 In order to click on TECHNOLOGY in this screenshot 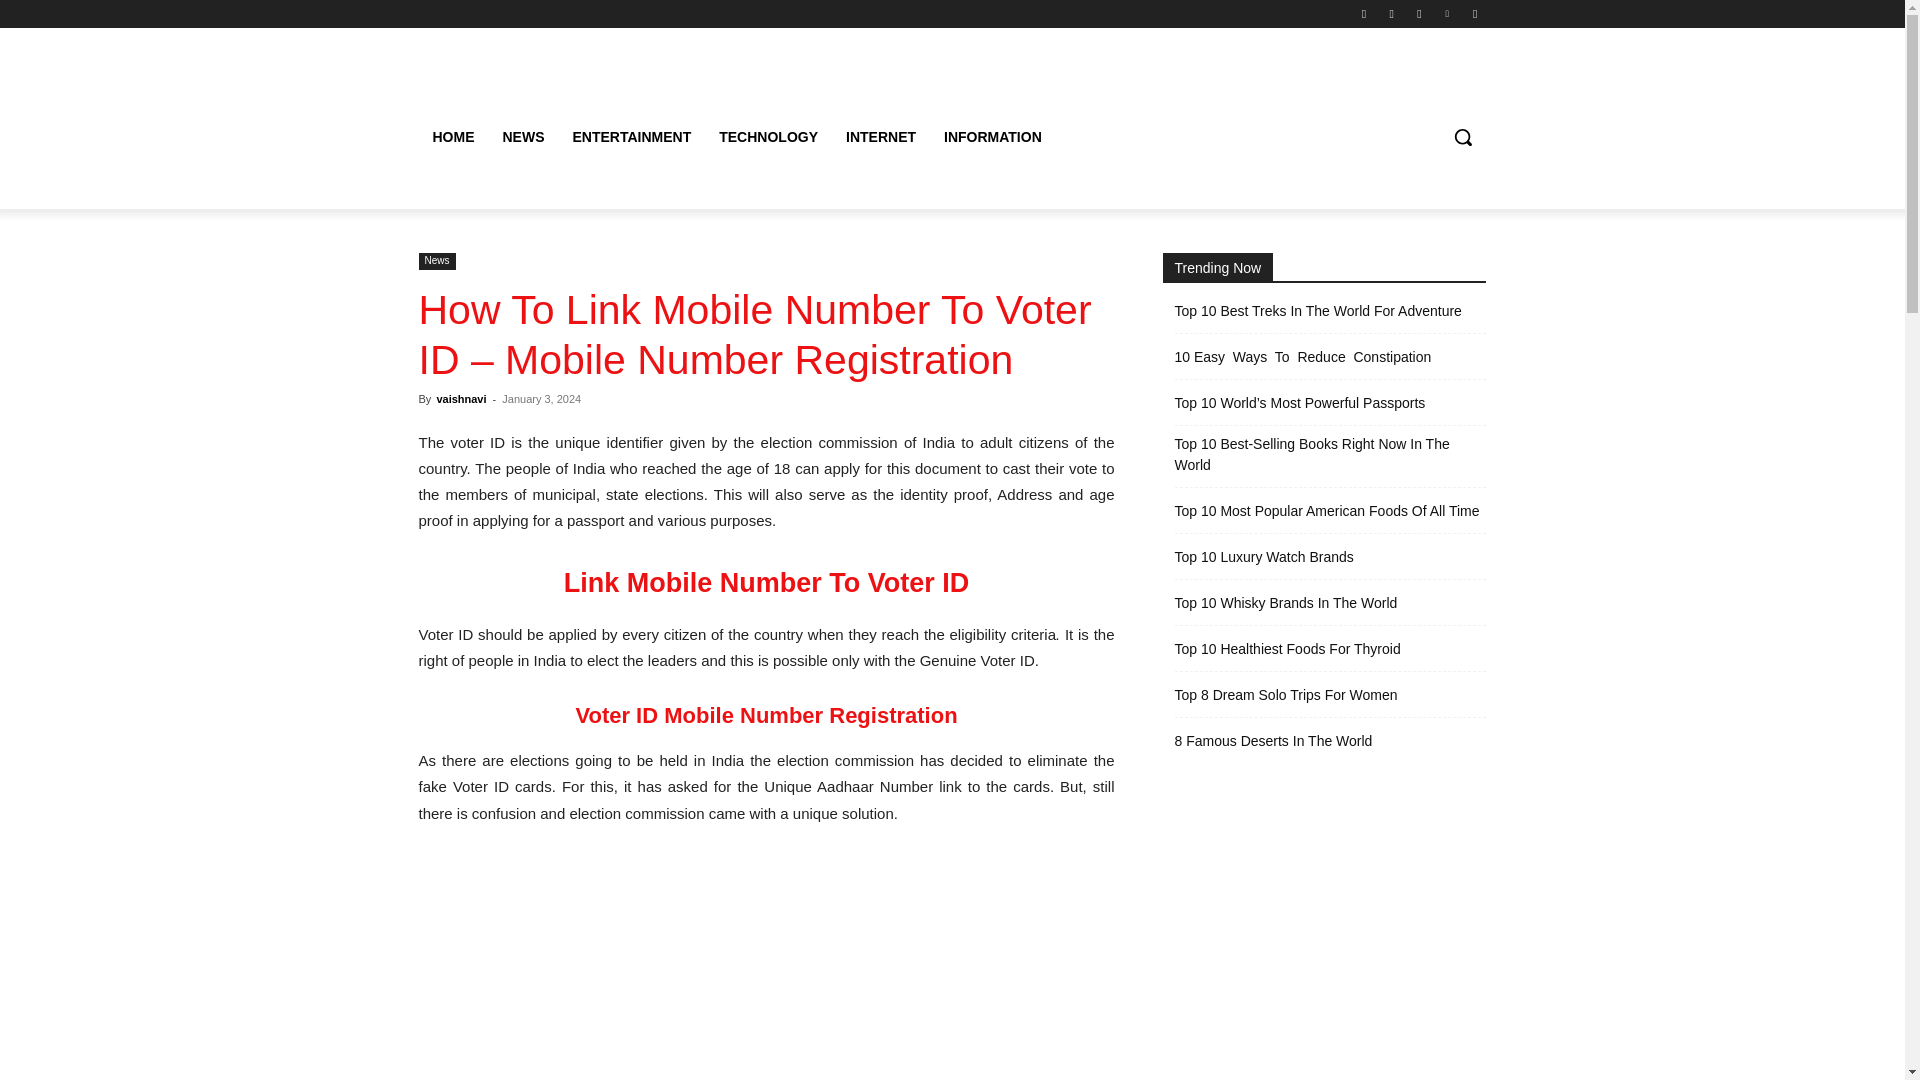, I will do `click(768, 136)`.